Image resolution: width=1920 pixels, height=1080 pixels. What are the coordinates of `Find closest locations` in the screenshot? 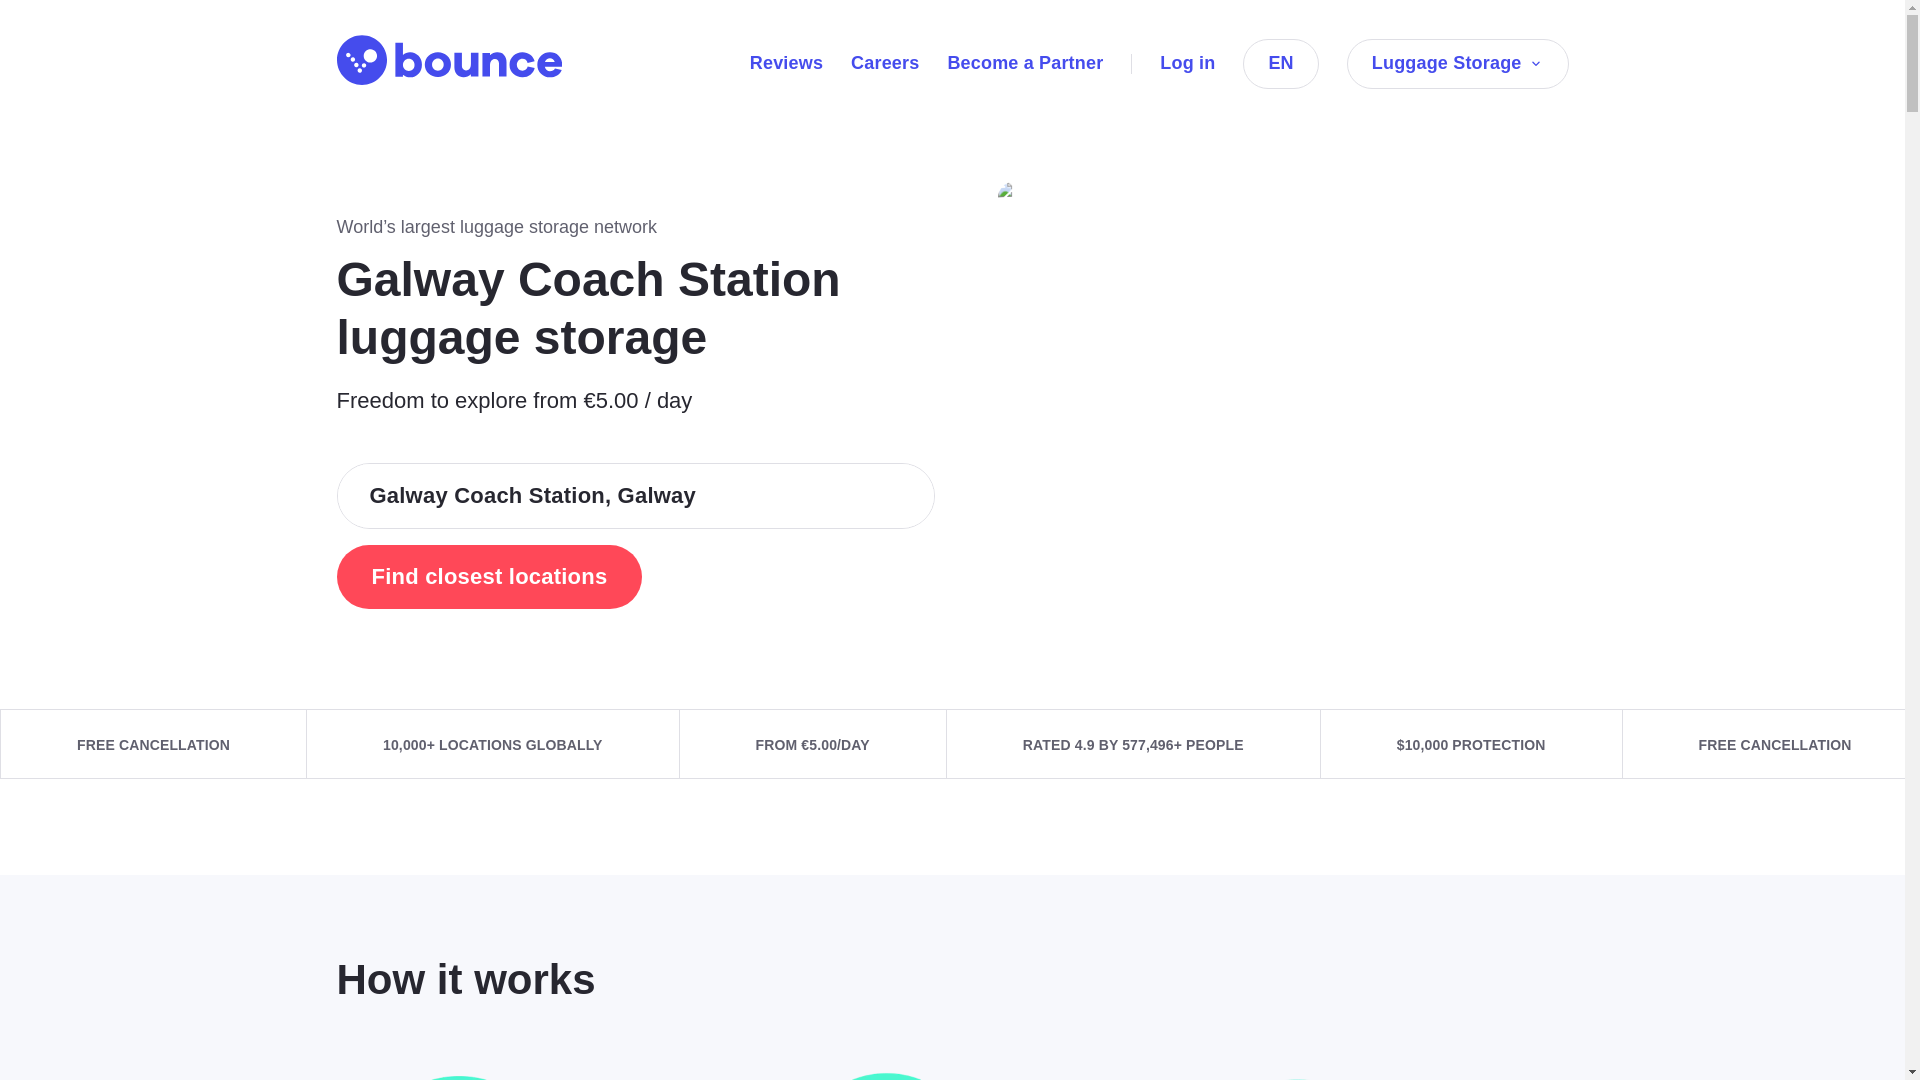 It's located at (488, 577).